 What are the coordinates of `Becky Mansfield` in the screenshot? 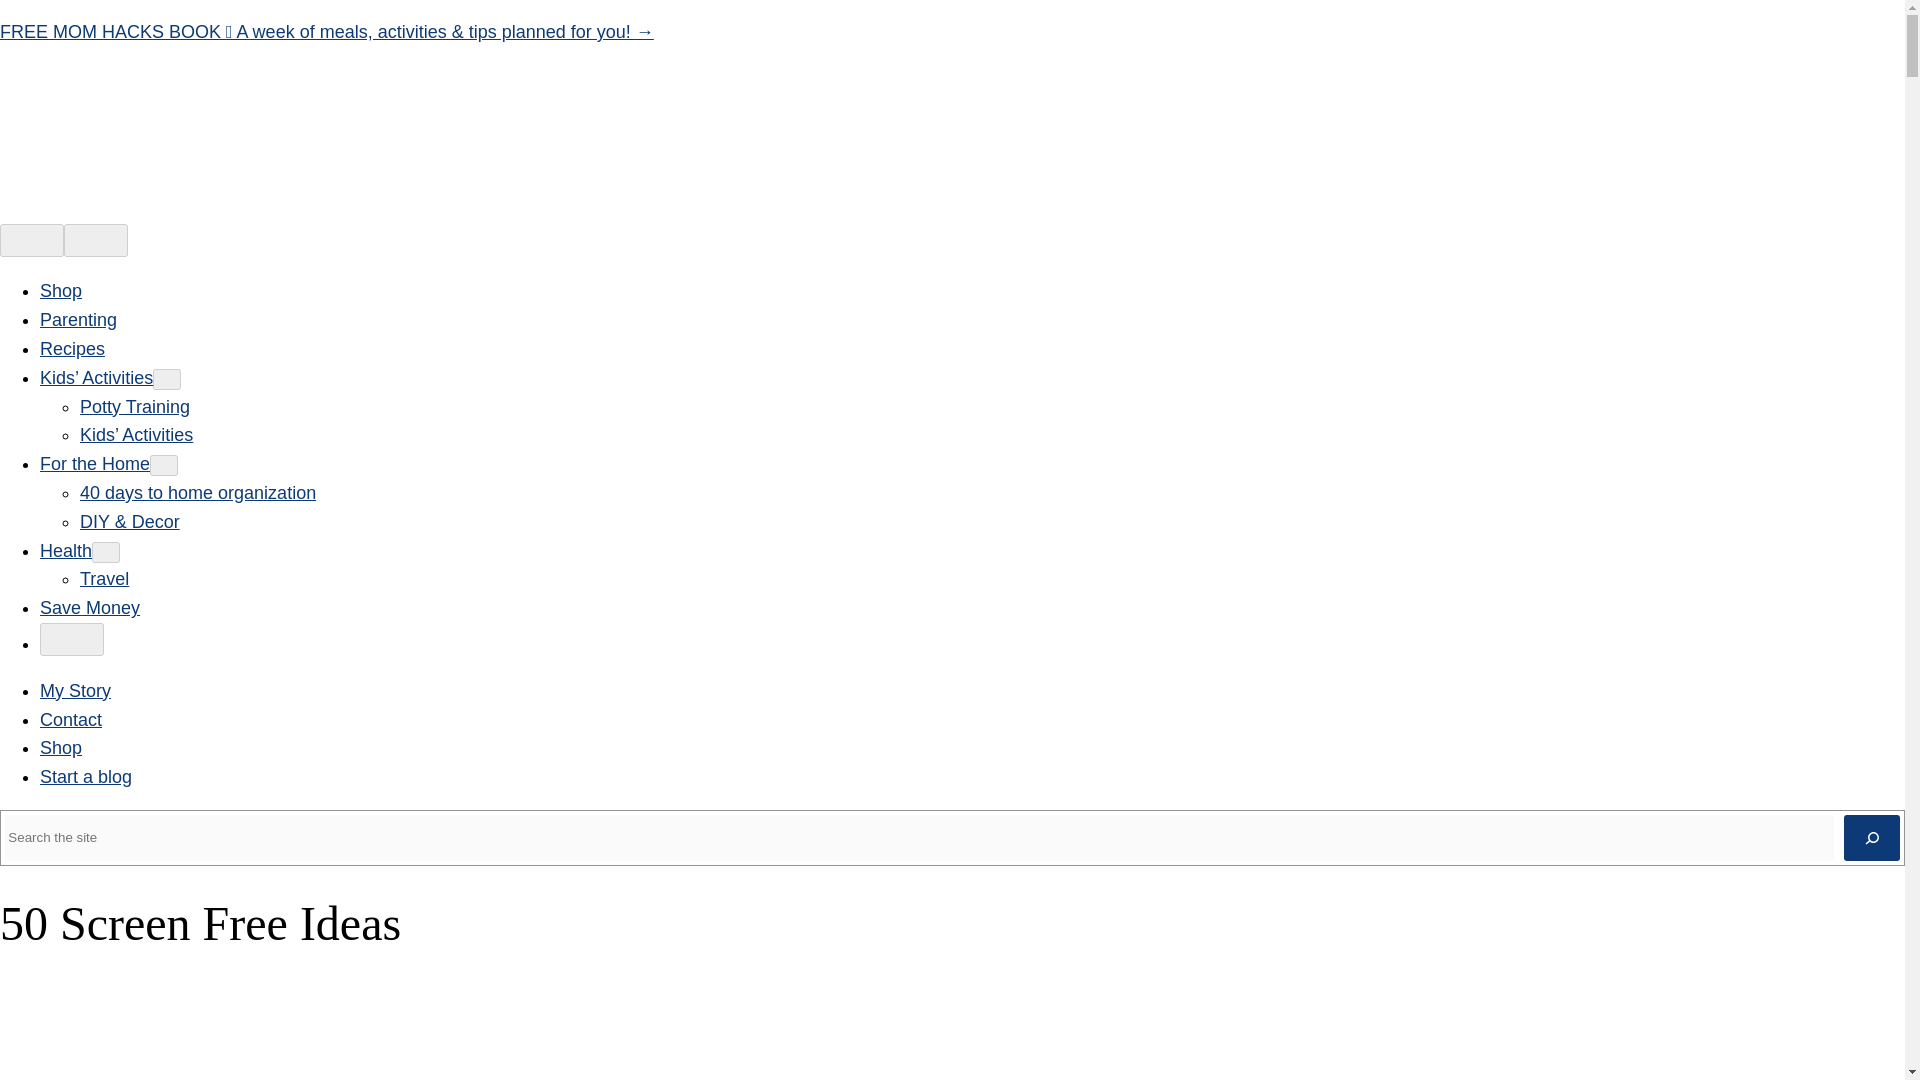 It's located at (92, 1078).